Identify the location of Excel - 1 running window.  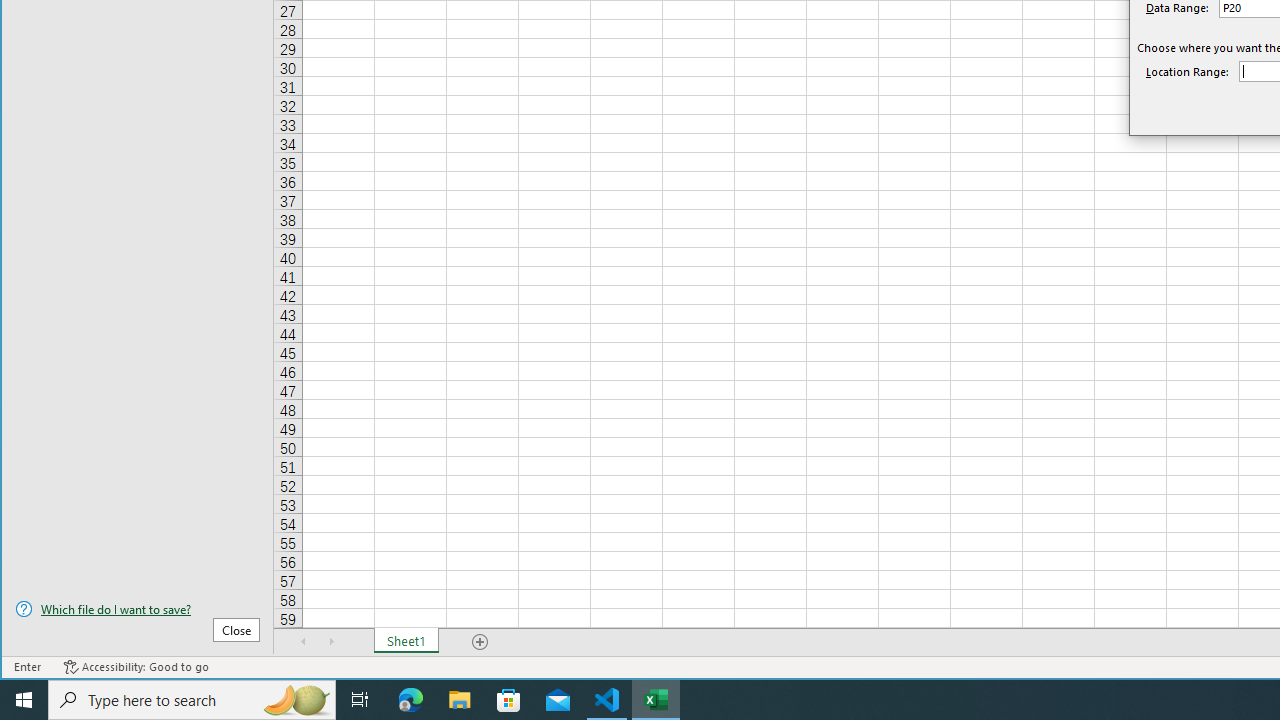
(656, 700).